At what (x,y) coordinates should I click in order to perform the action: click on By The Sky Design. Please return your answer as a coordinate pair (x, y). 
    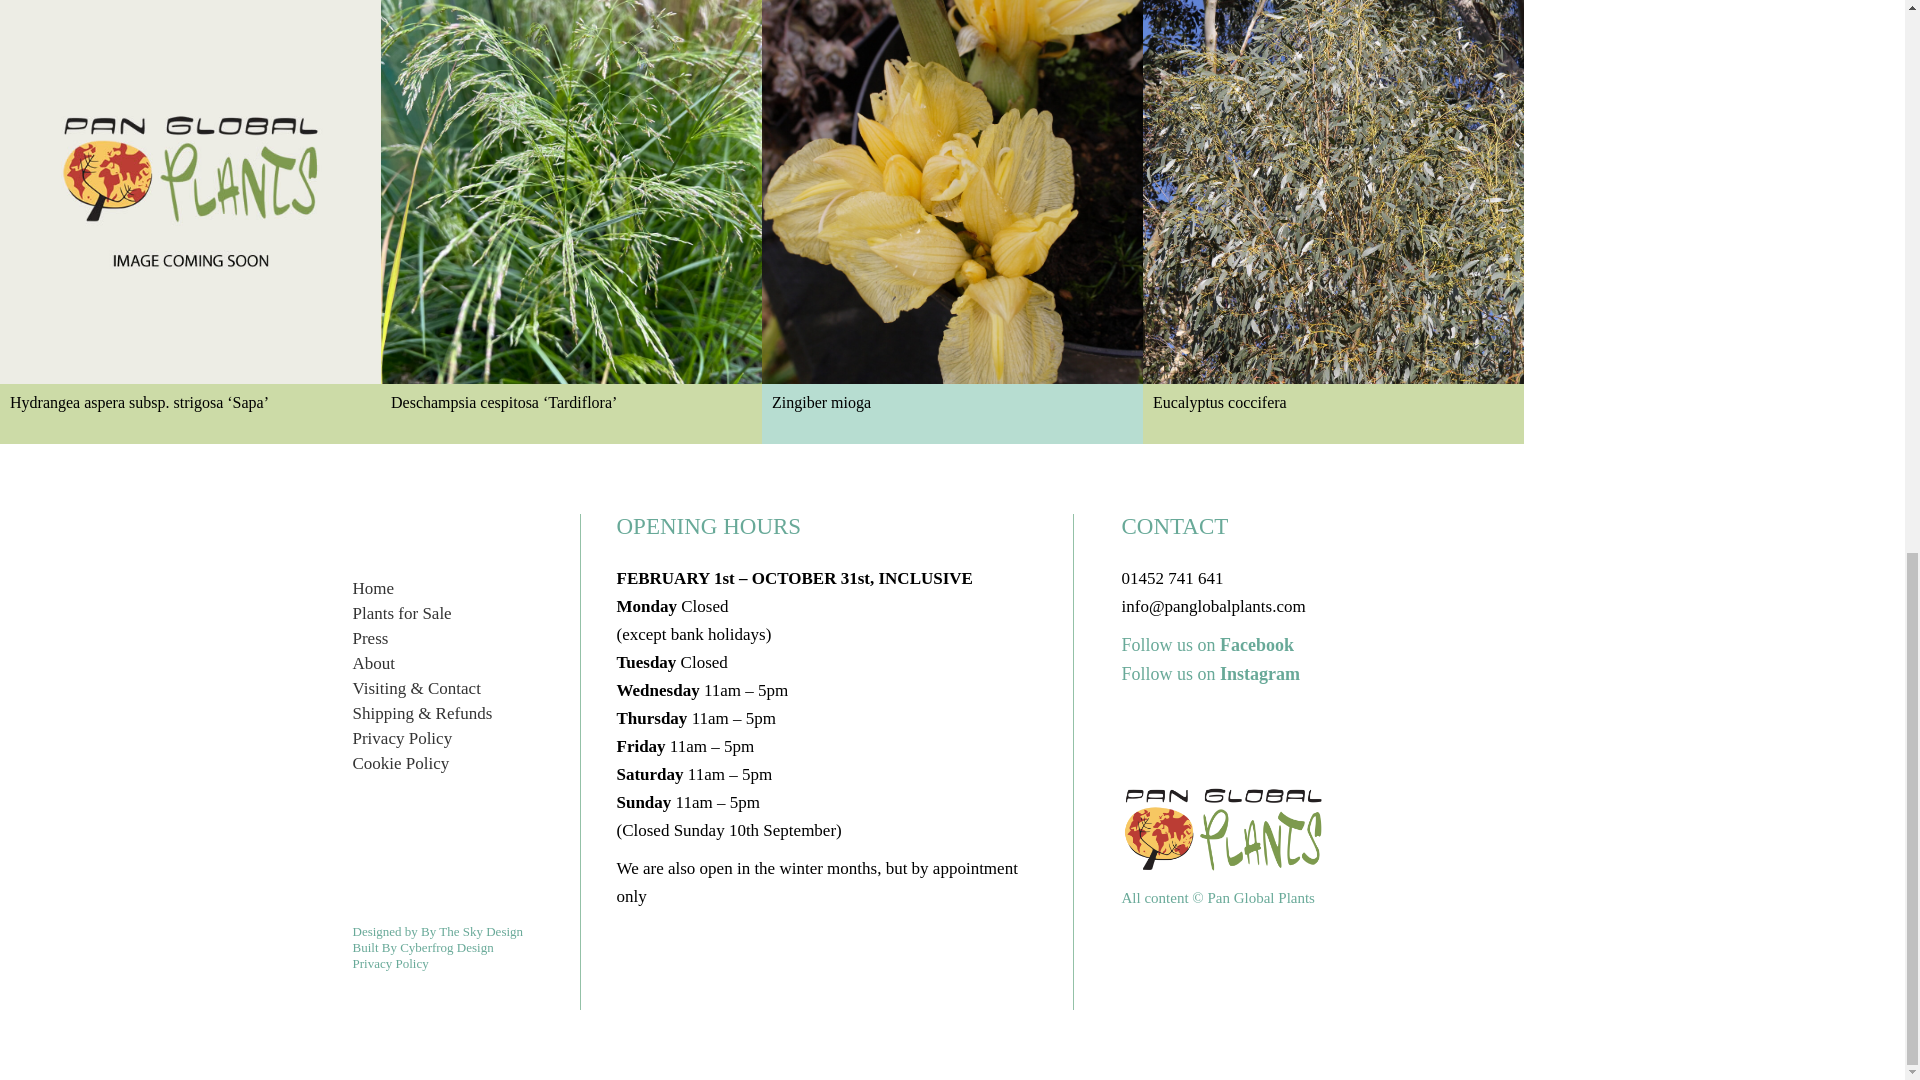
    Looking at the image, I should click on (471, 931).